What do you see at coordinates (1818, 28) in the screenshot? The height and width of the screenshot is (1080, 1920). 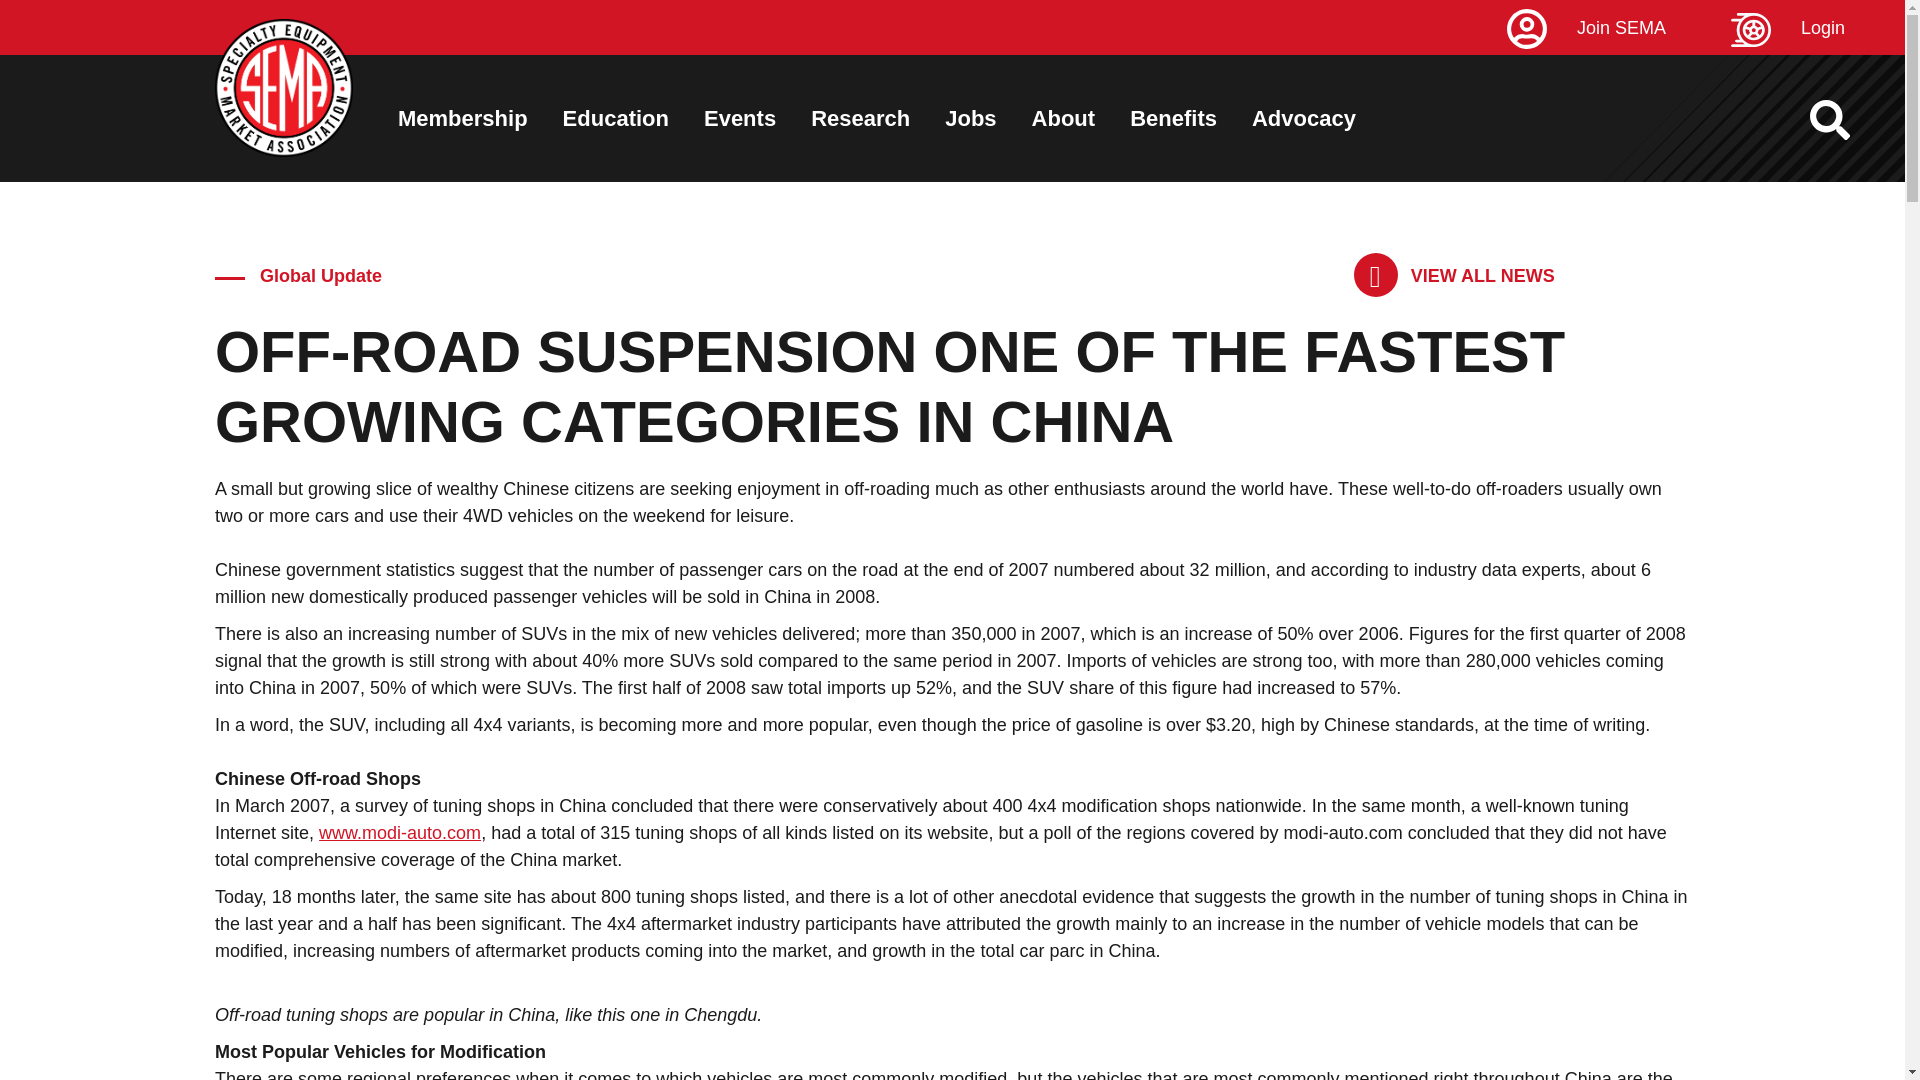 I see `Login` at bounding box center [1818, 28].